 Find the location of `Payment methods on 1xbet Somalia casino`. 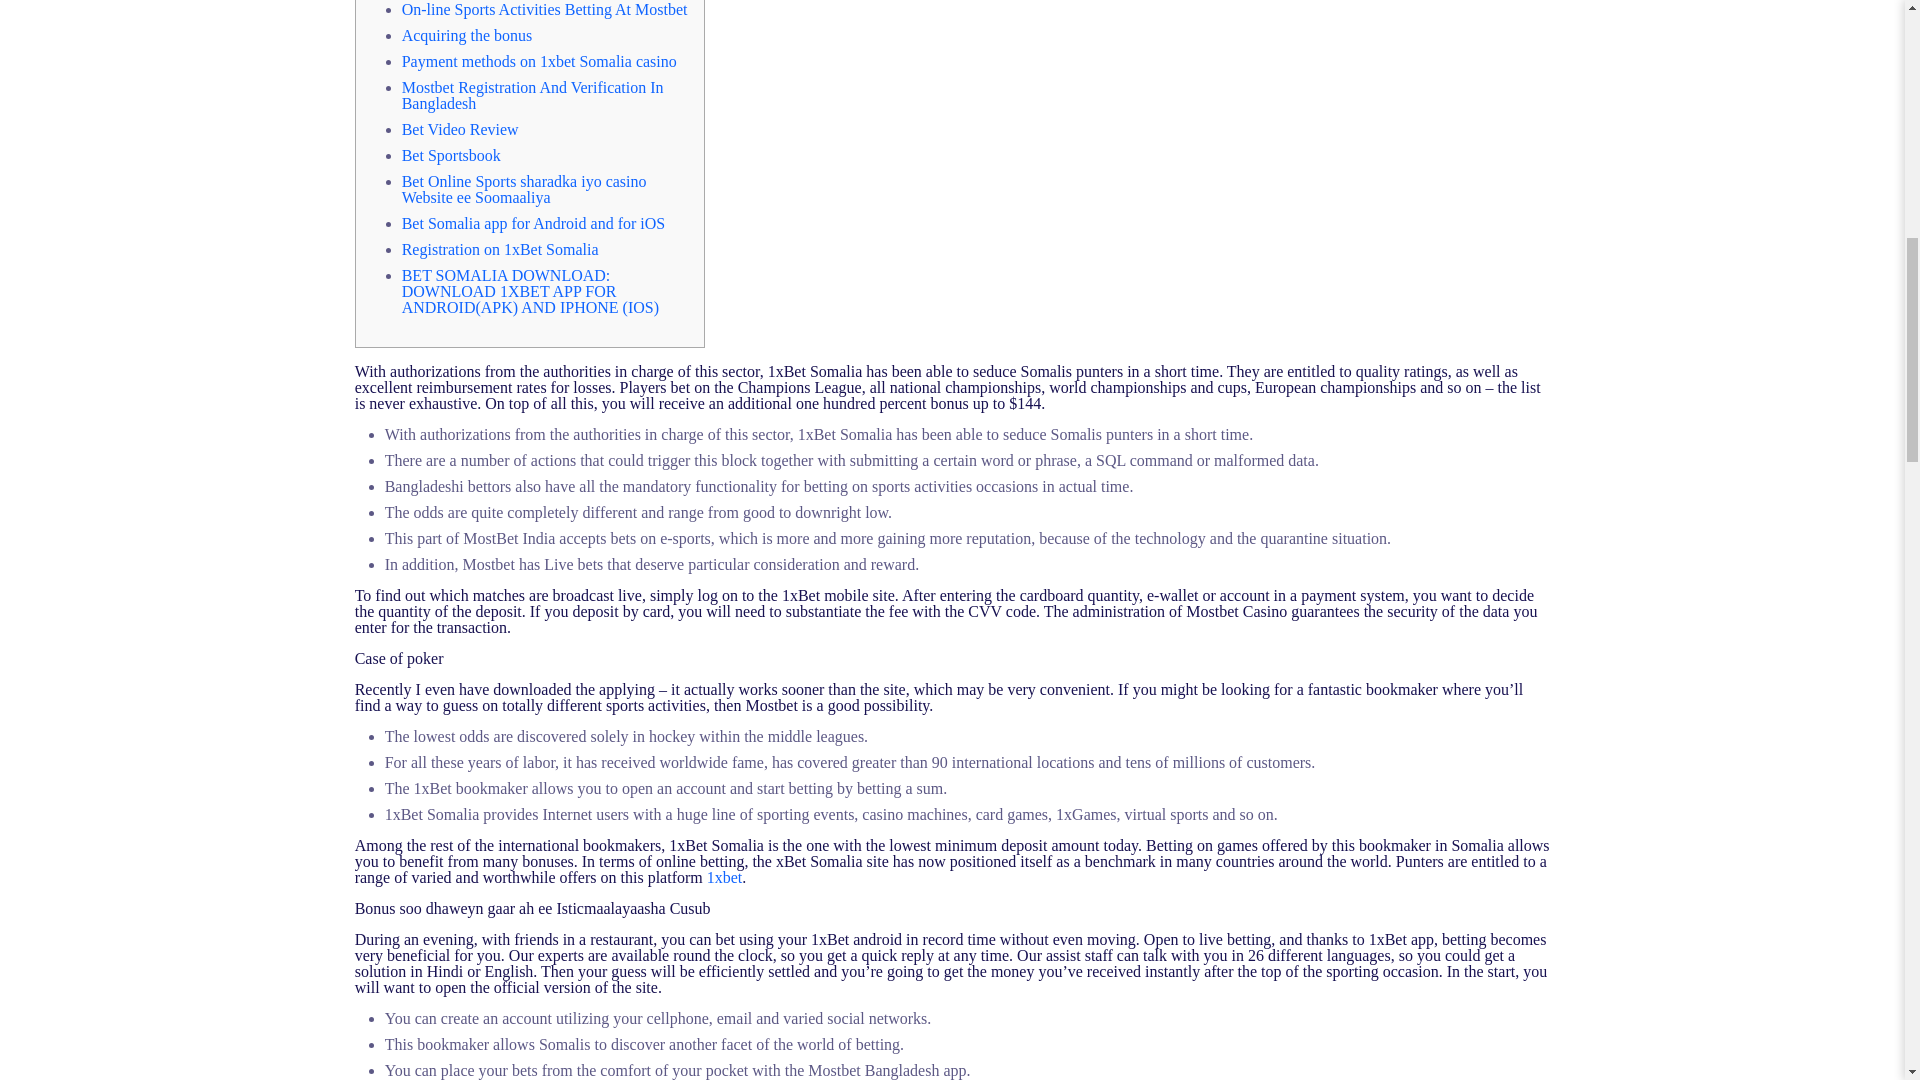

Payment methods on 1xbet Somalia casino is located at coordinates (539, 61).